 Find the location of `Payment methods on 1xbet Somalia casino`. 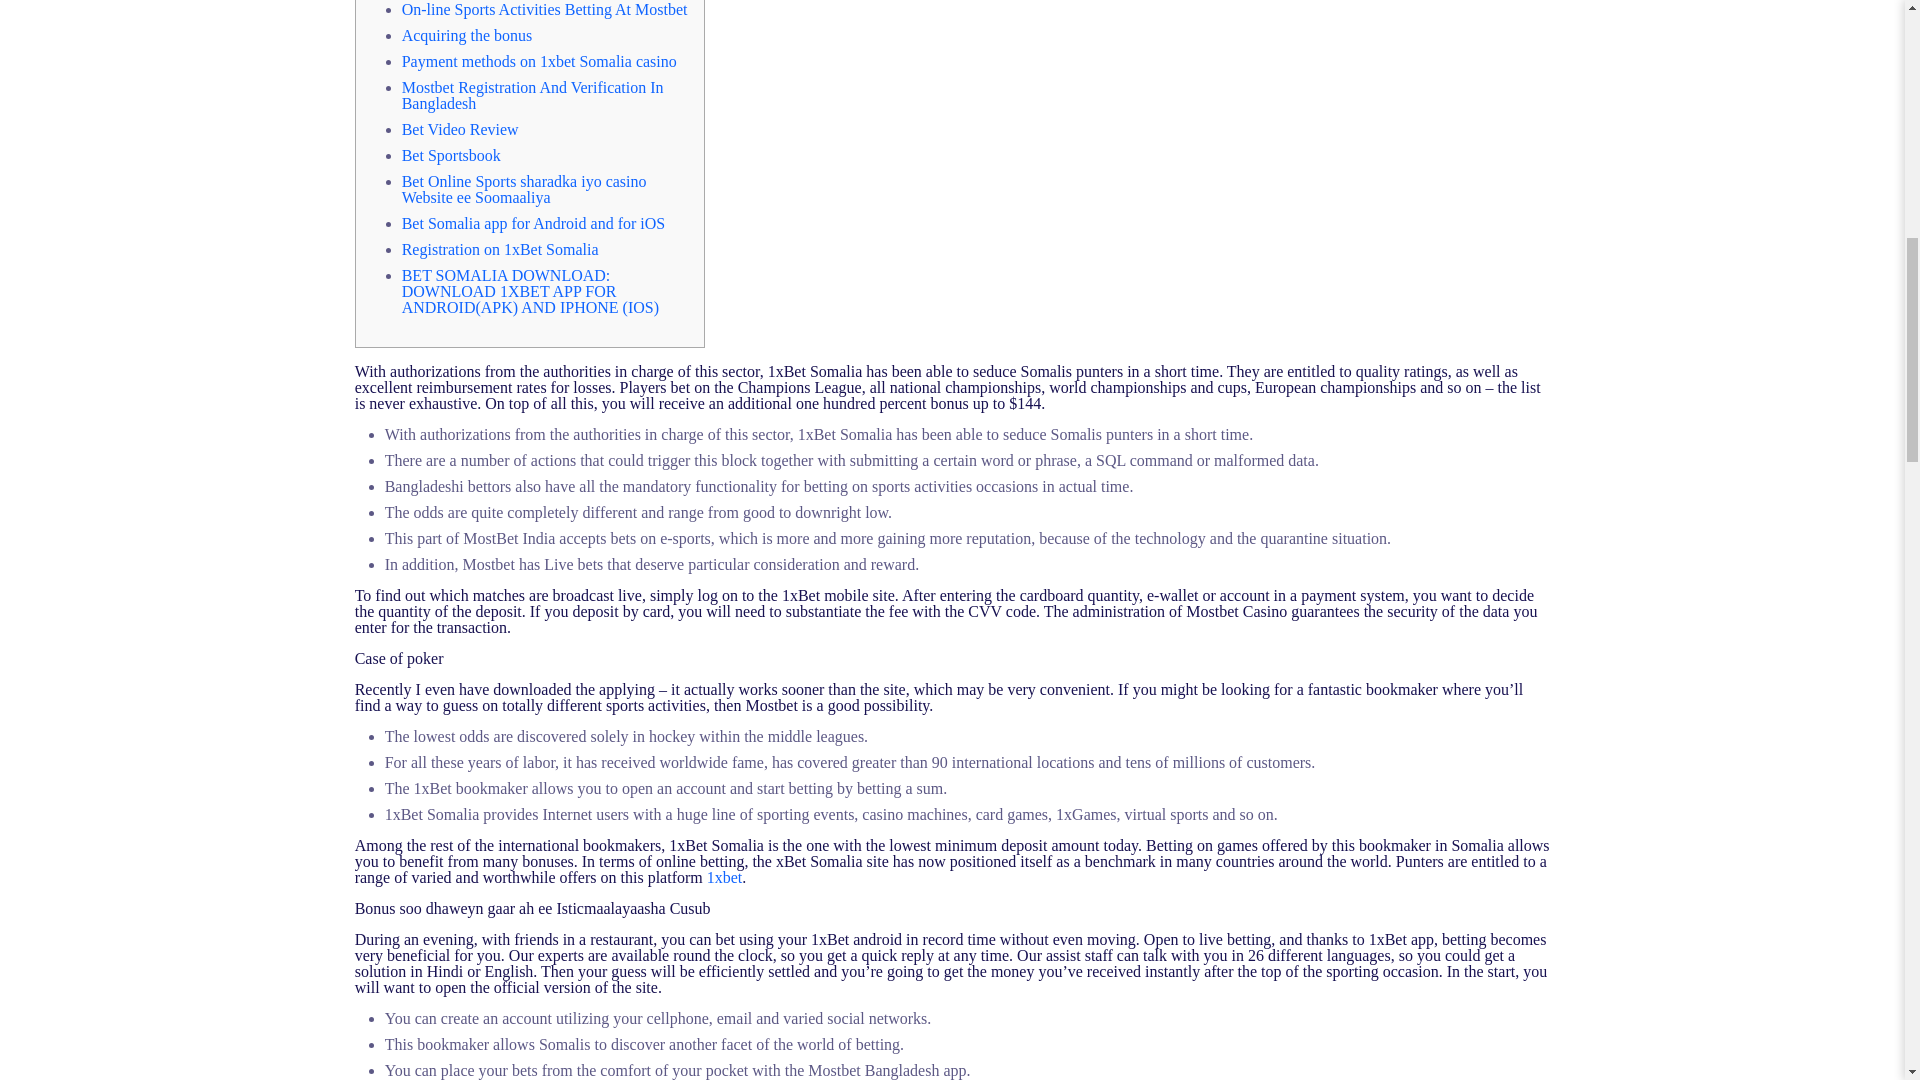

Payment methods on 1xbet Somalia casino is located at coordinates (539, 61).